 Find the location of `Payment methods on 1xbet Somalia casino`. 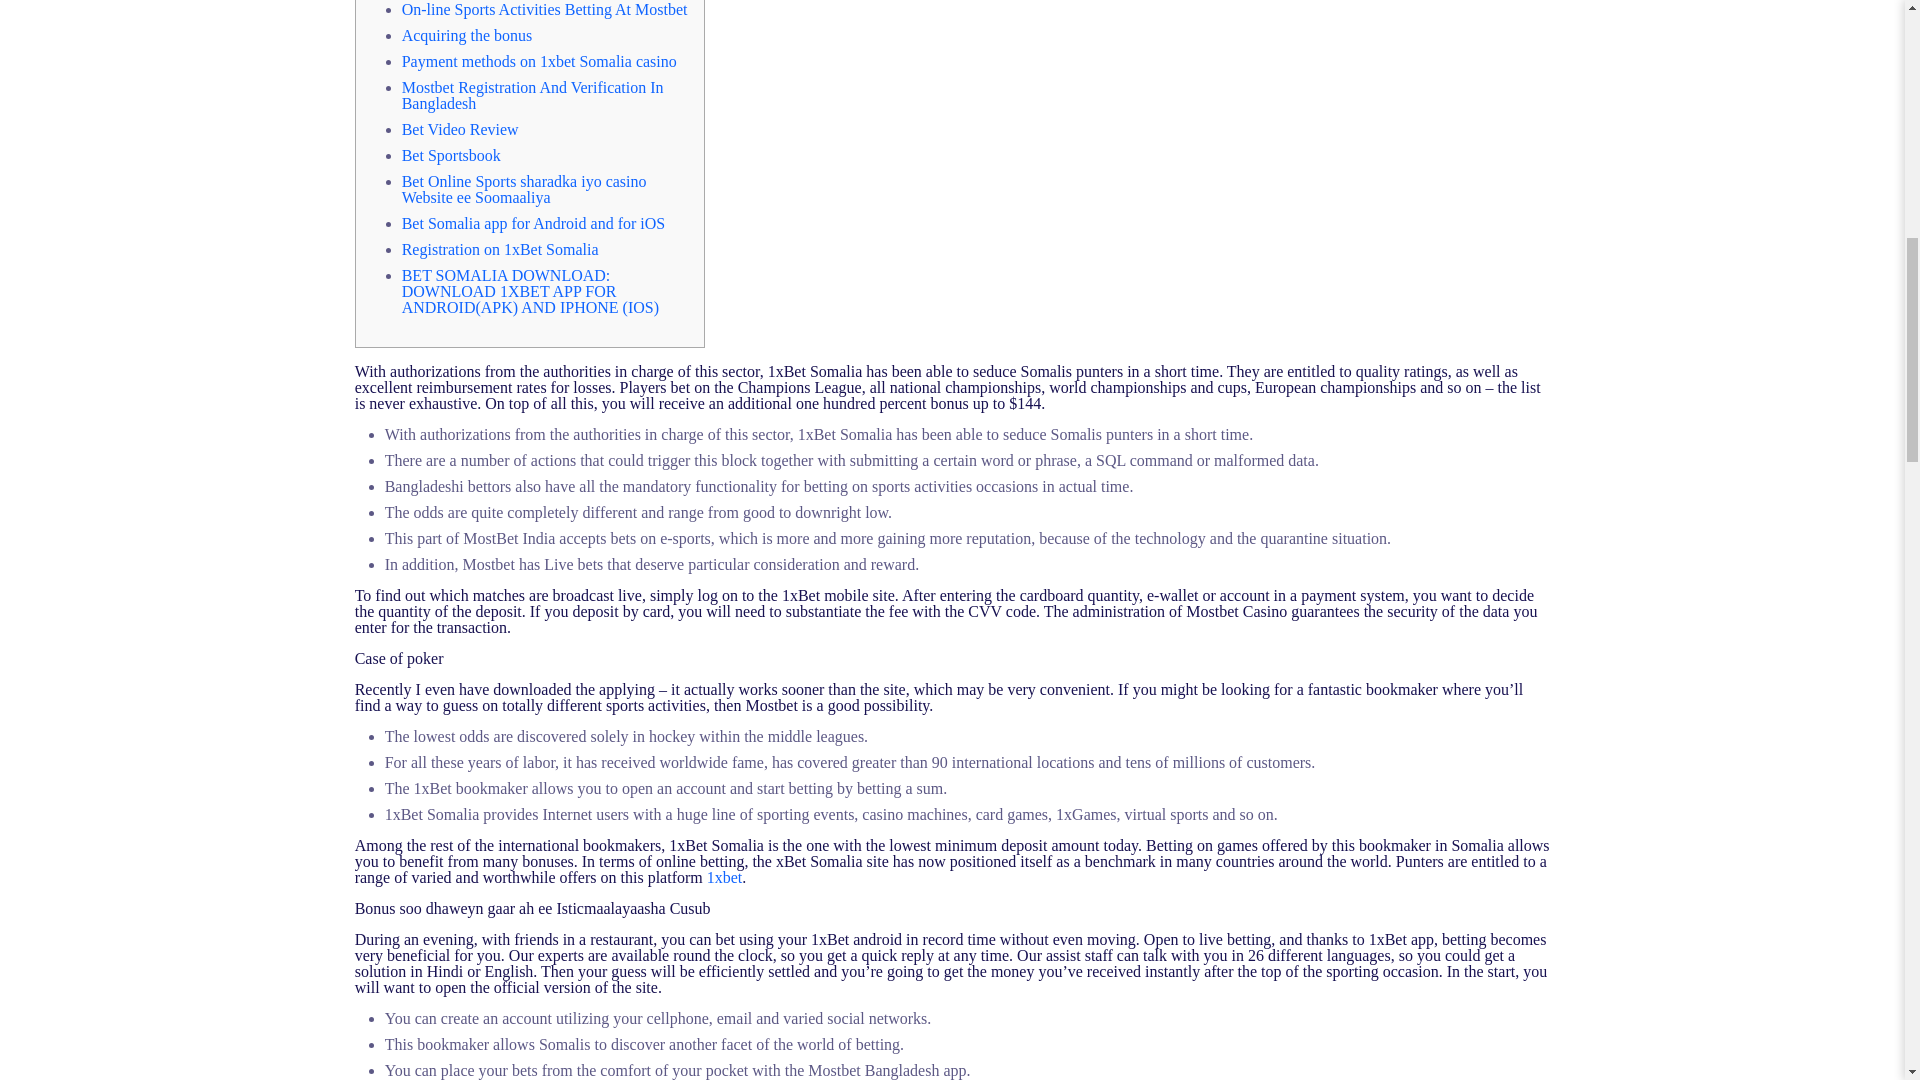

Payment methods on 1xbet Somalia casino is located at coordinates (539, 61).